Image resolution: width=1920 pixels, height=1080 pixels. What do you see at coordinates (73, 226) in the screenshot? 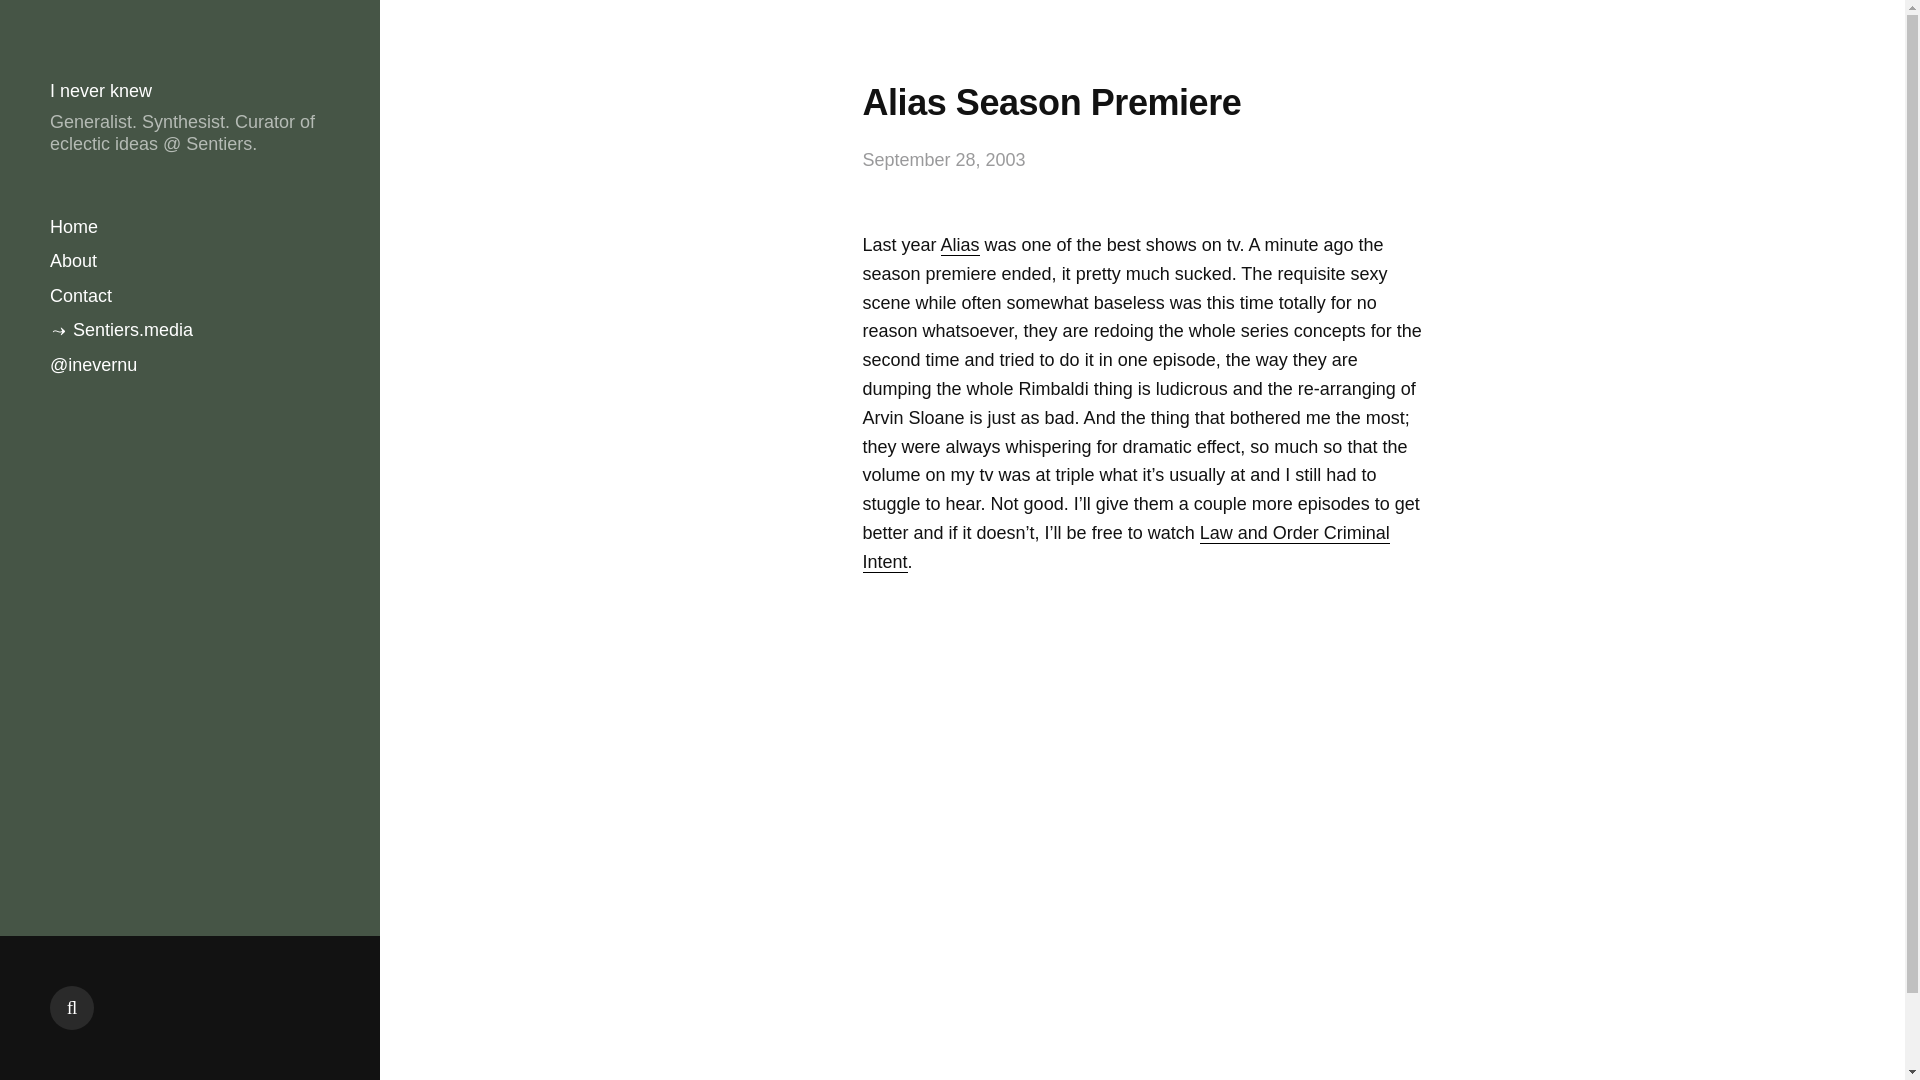
I see `Home` at bounding box center [73, 226].